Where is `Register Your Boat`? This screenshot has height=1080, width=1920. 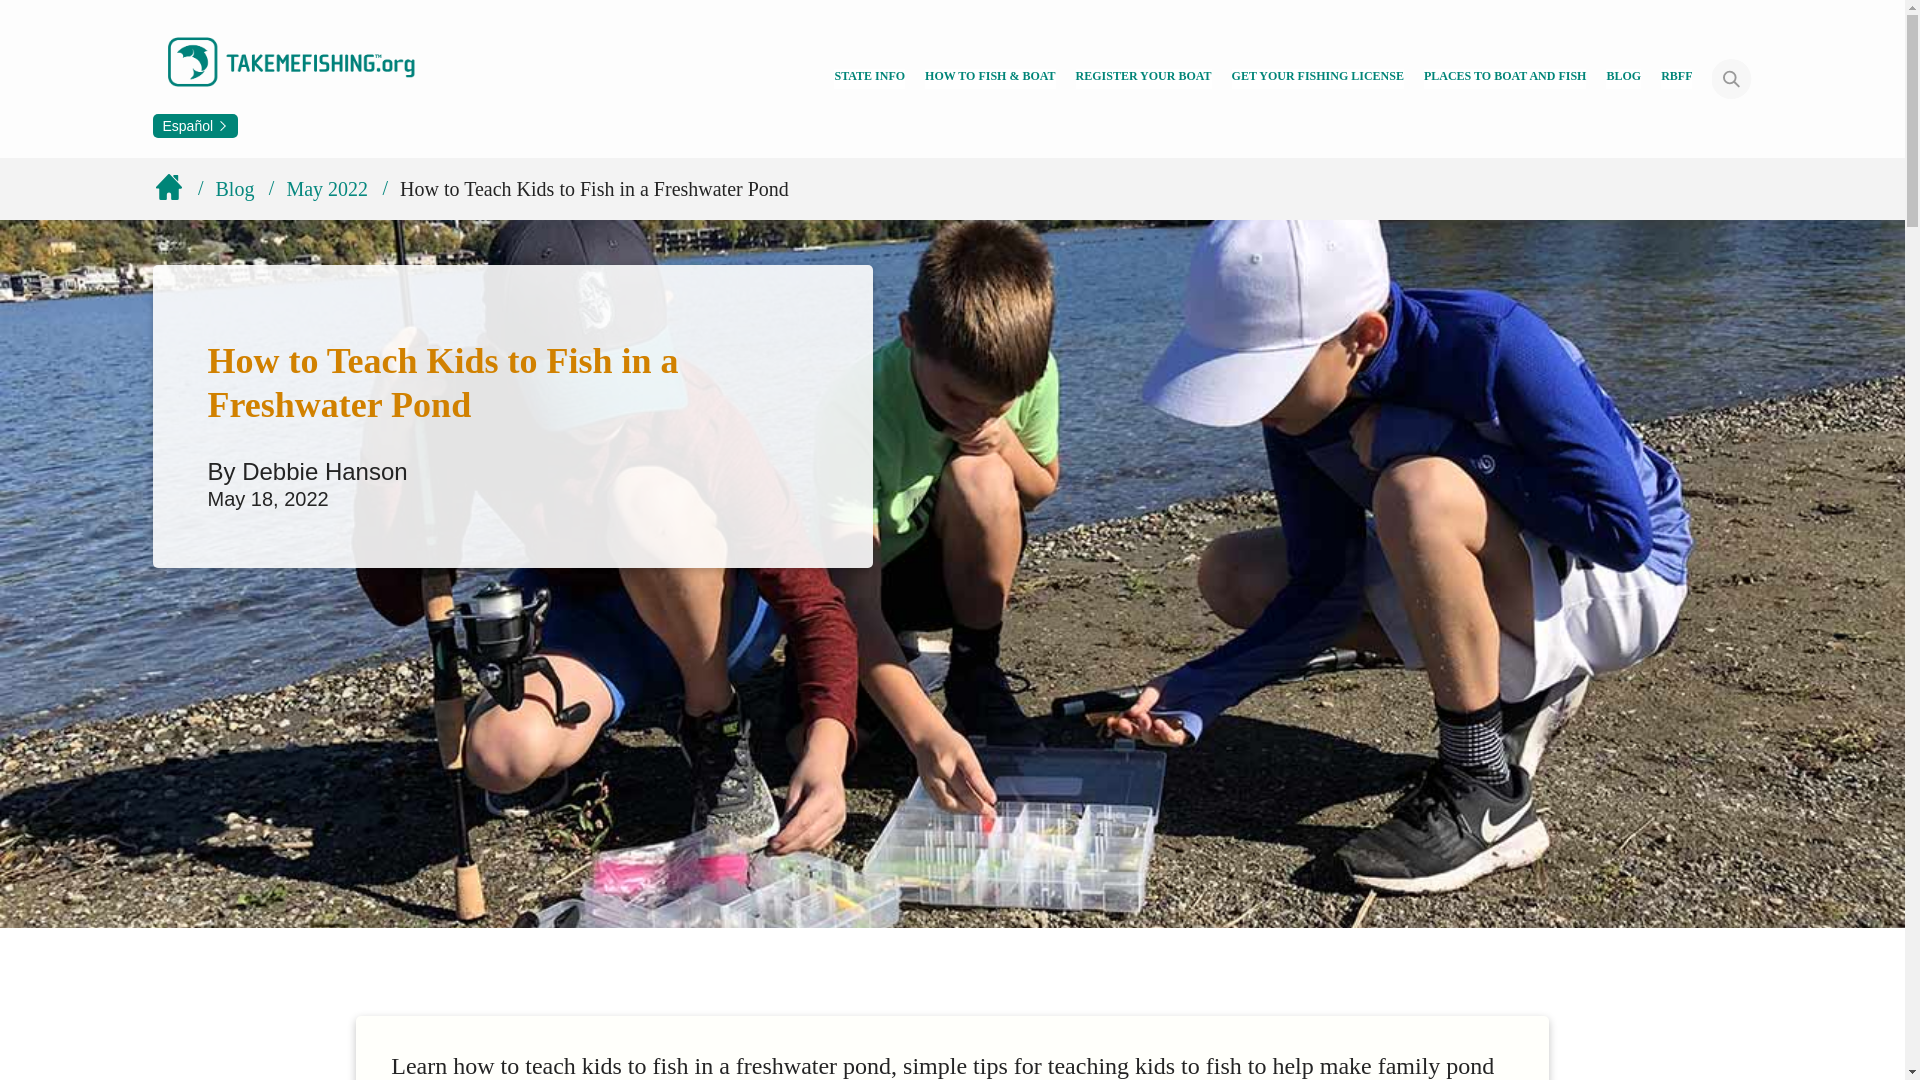
Register Your Boat is located at coordinates (1143, 78).